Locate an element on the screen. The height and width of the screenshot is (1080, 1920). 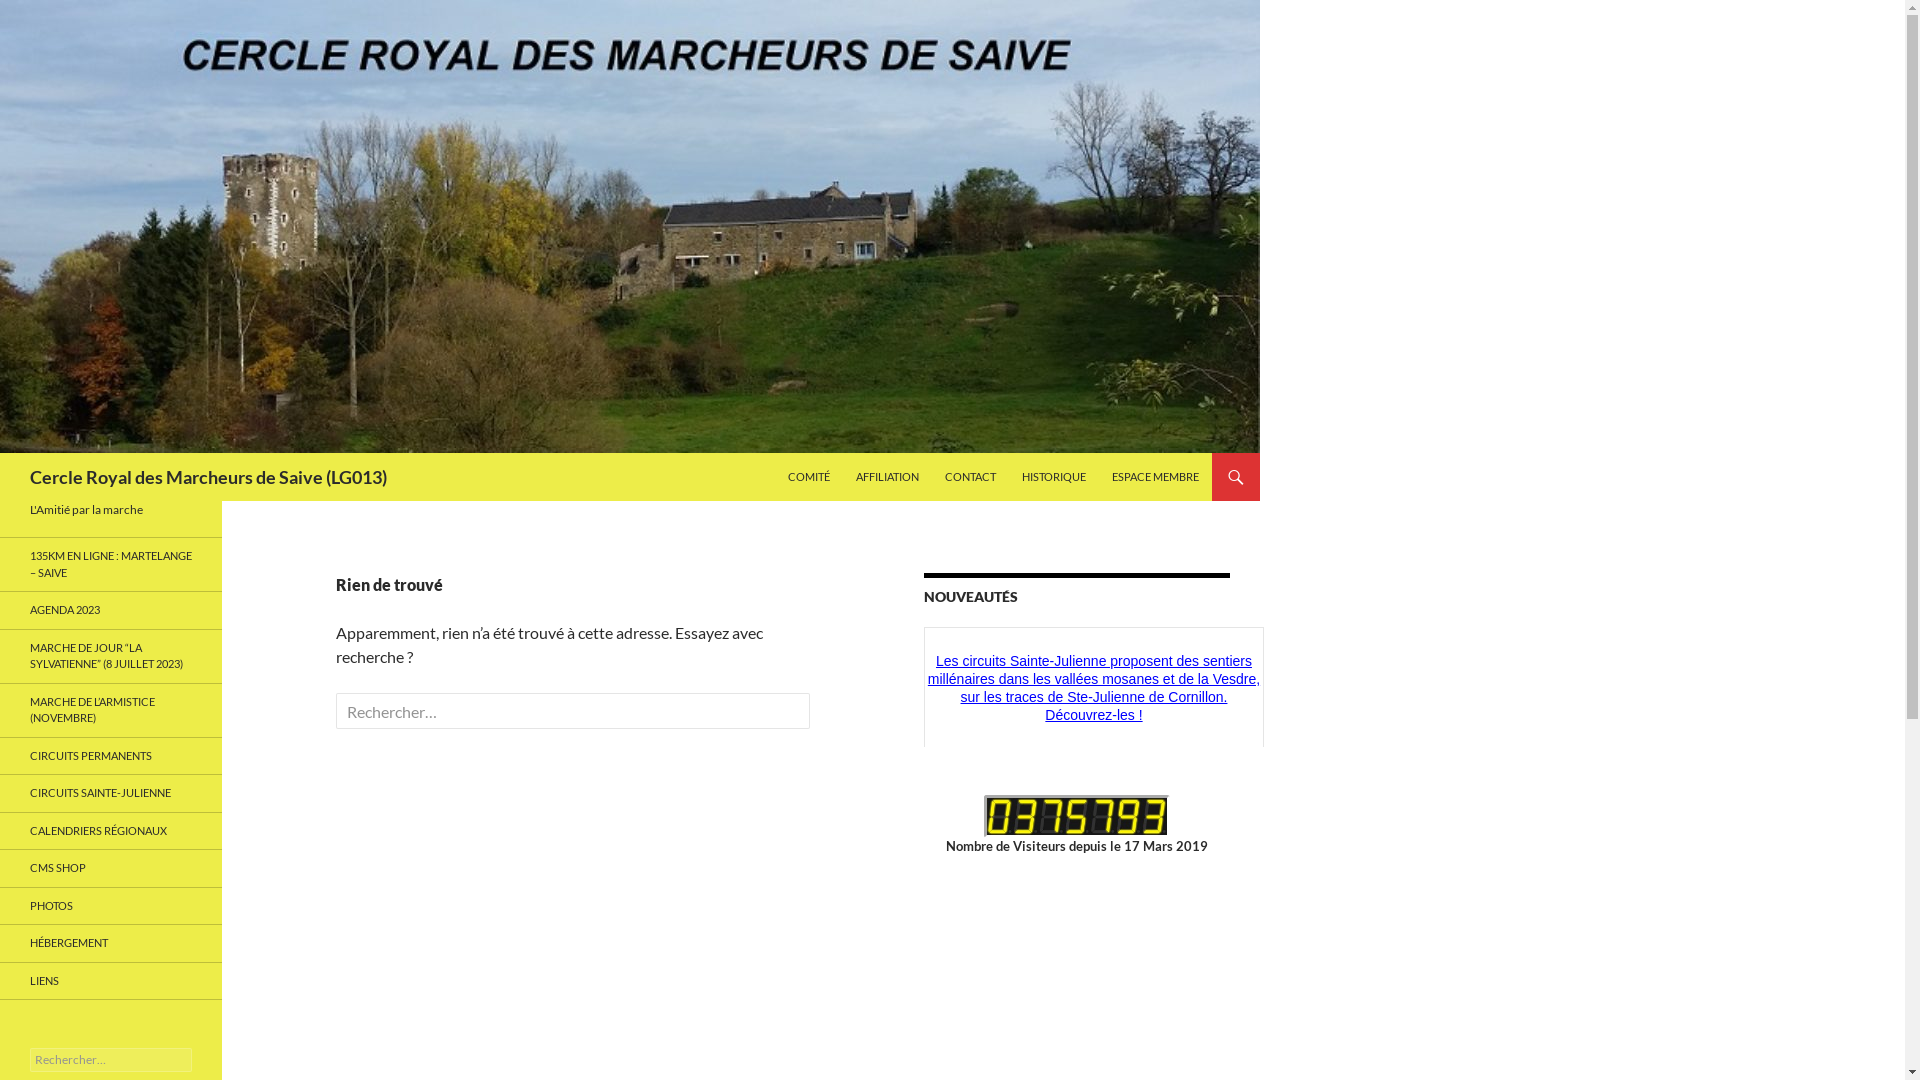
Rechercher is located at coordinates (70, 18).